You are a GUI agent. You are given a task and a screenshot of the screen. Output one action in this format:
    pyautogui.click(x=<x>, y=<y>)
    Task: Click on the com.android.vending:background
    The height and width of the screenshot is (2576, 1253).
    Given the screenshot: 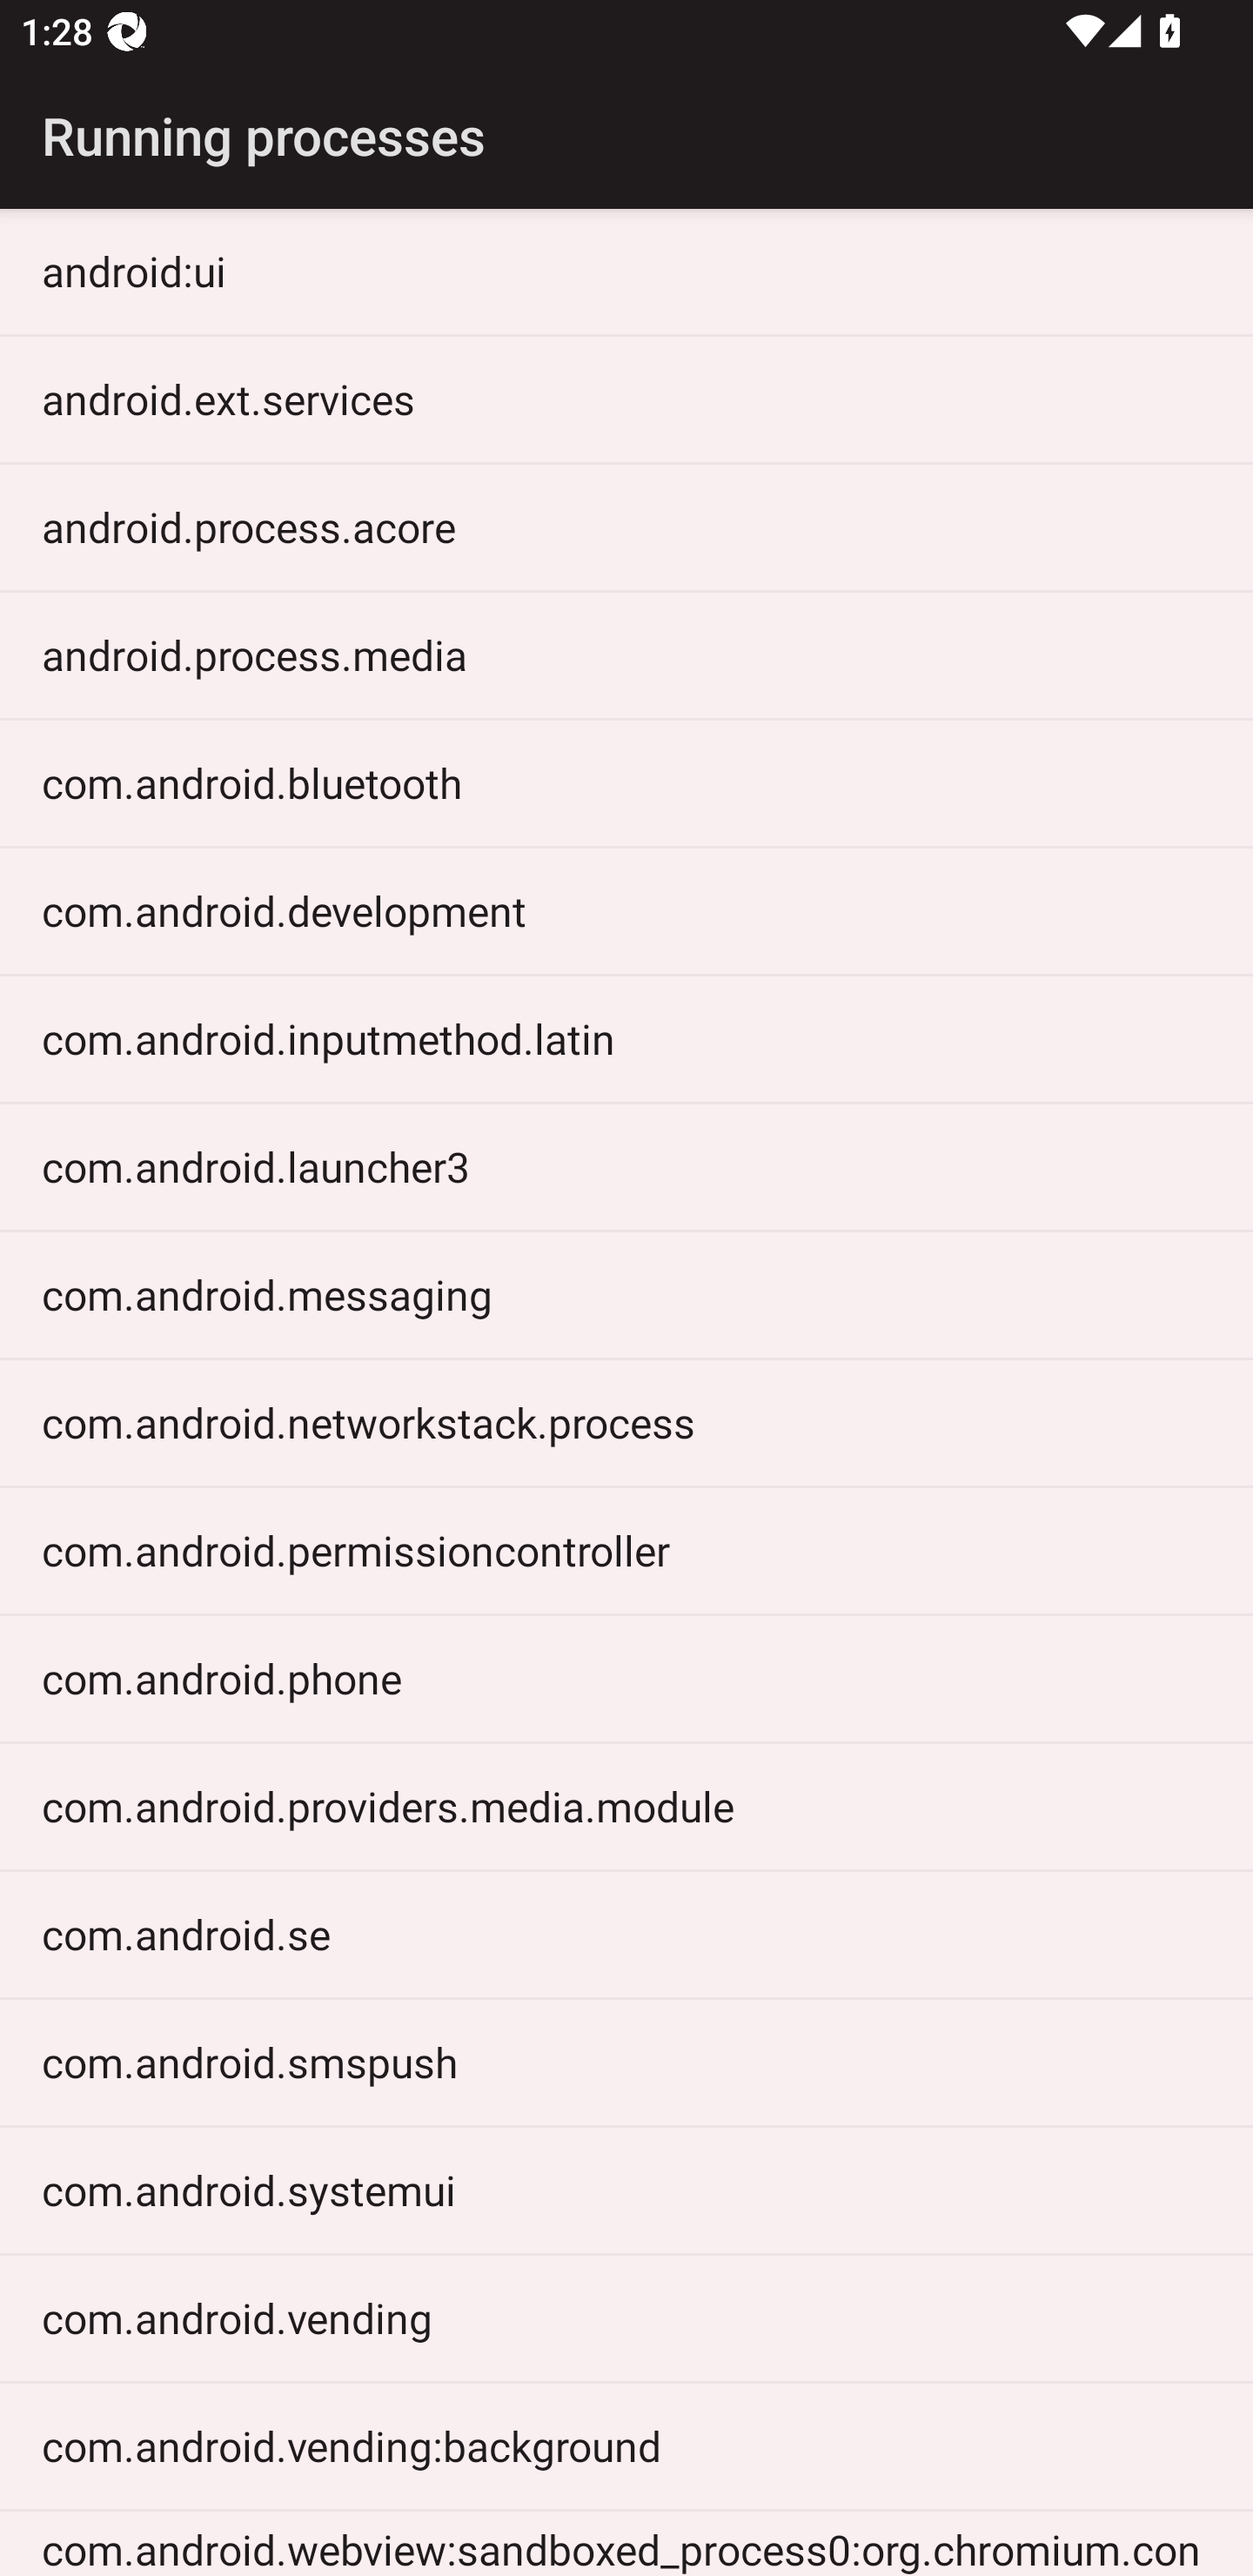 What is the action you would take?
    pyautogui.click(x=626, y=2445)
    